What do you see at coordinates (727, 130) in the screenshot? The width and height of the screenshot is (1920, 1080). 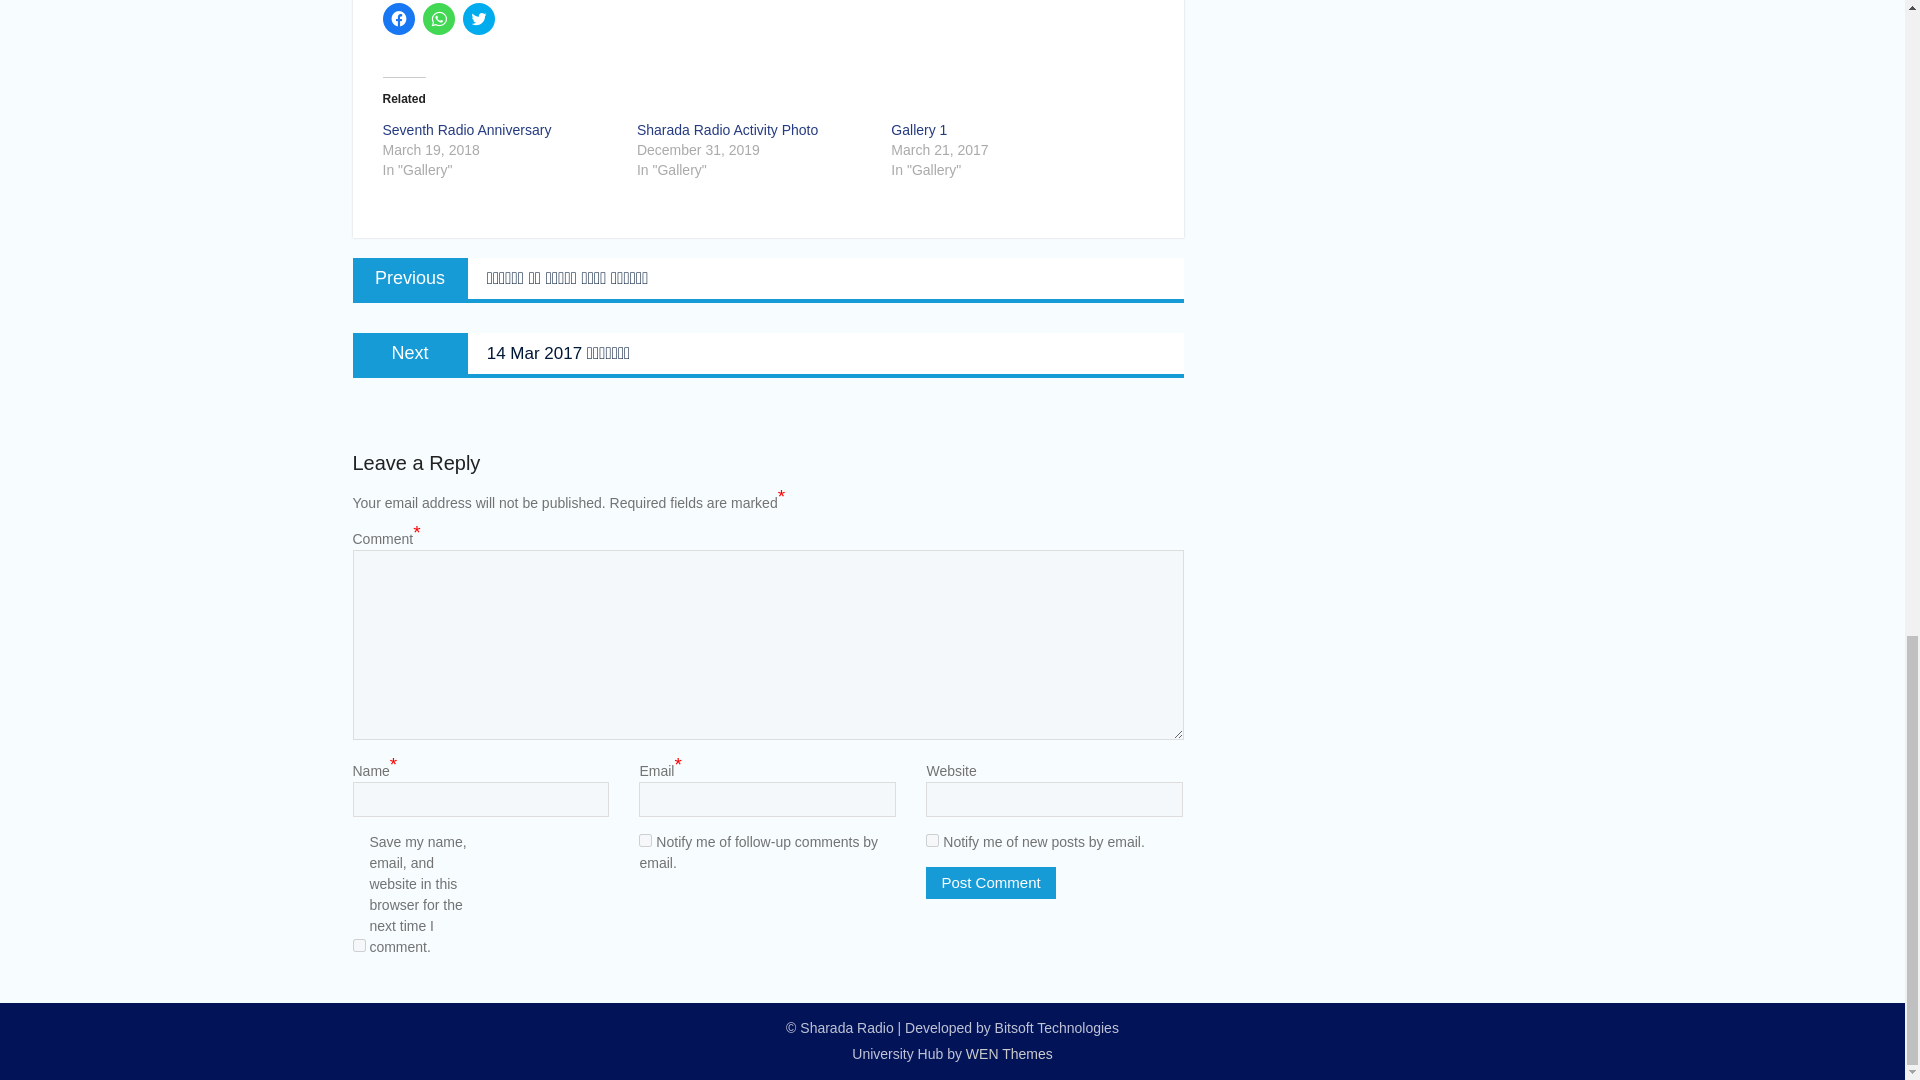 I see `Sharada Radio Activity Photo` at bounding box center [727, 130].